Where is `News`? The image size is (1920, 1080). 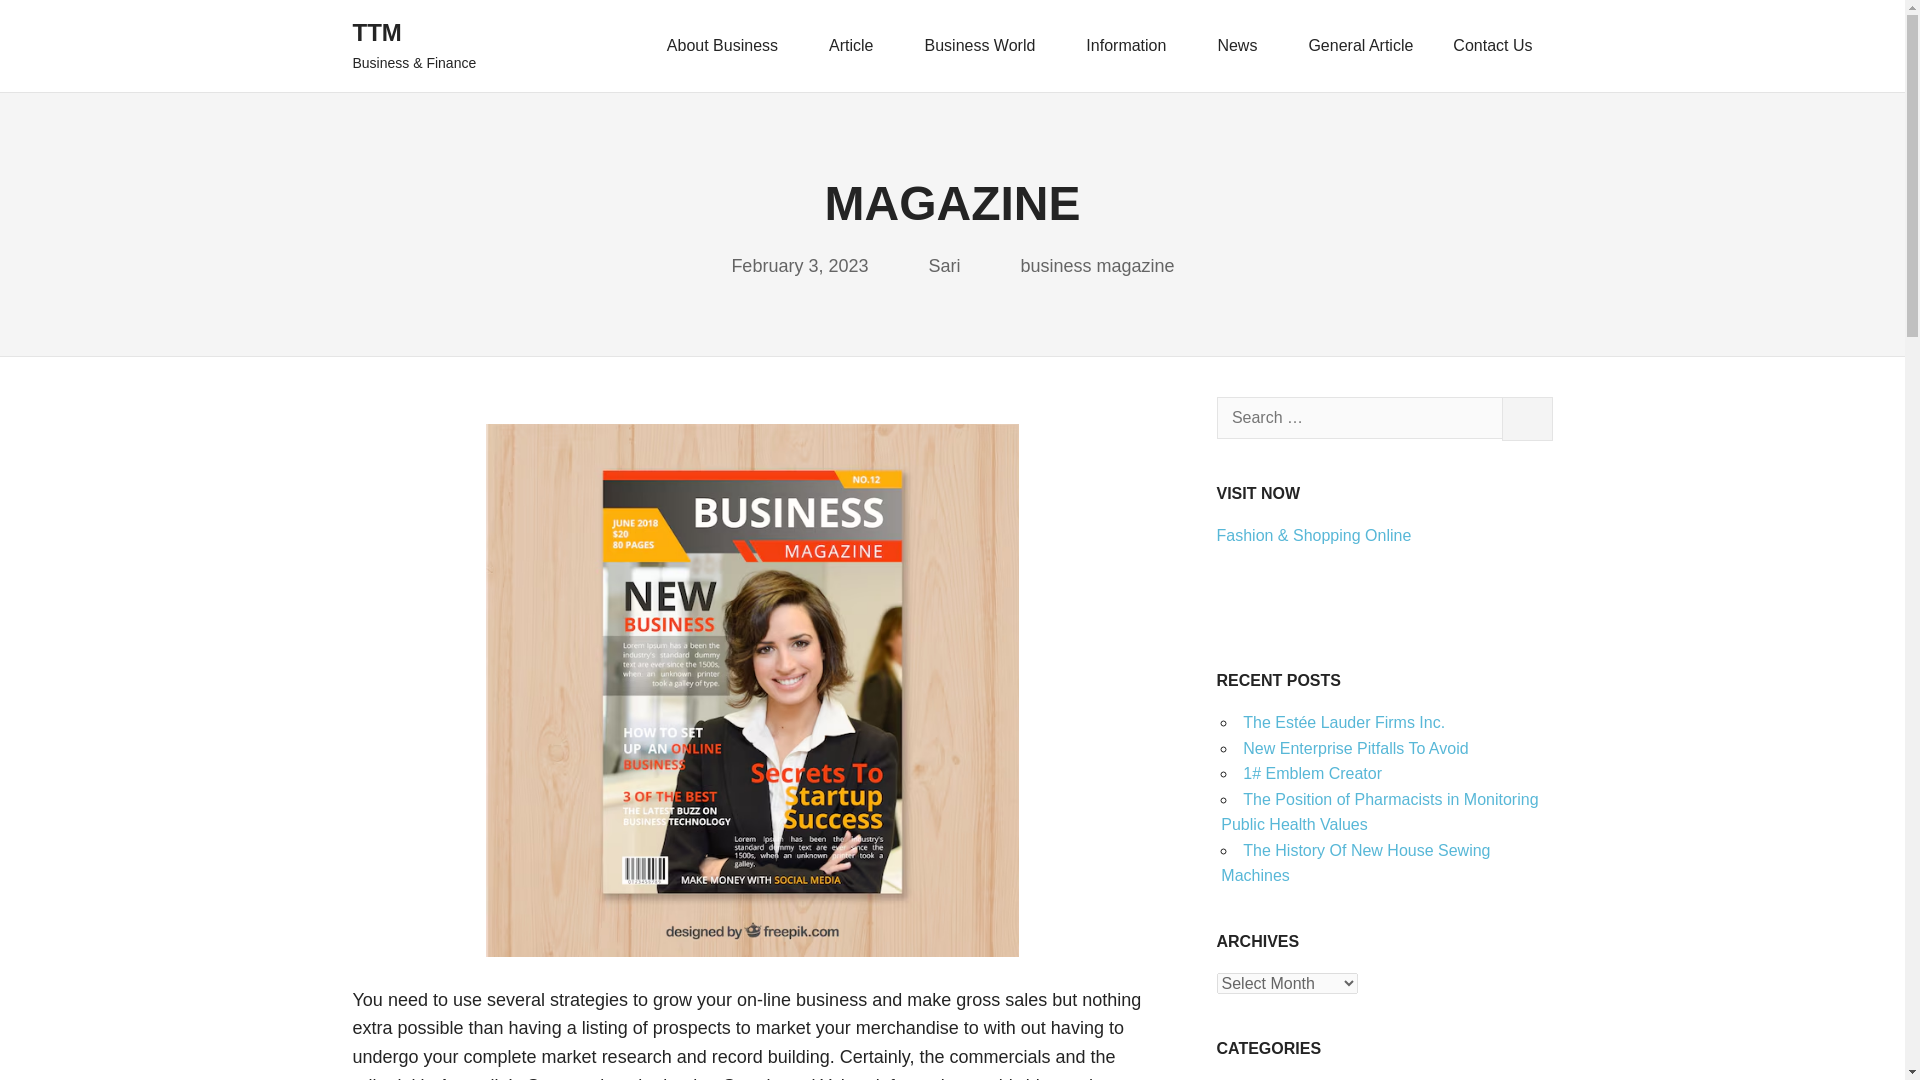
News is located at coordinates (1242, 46).